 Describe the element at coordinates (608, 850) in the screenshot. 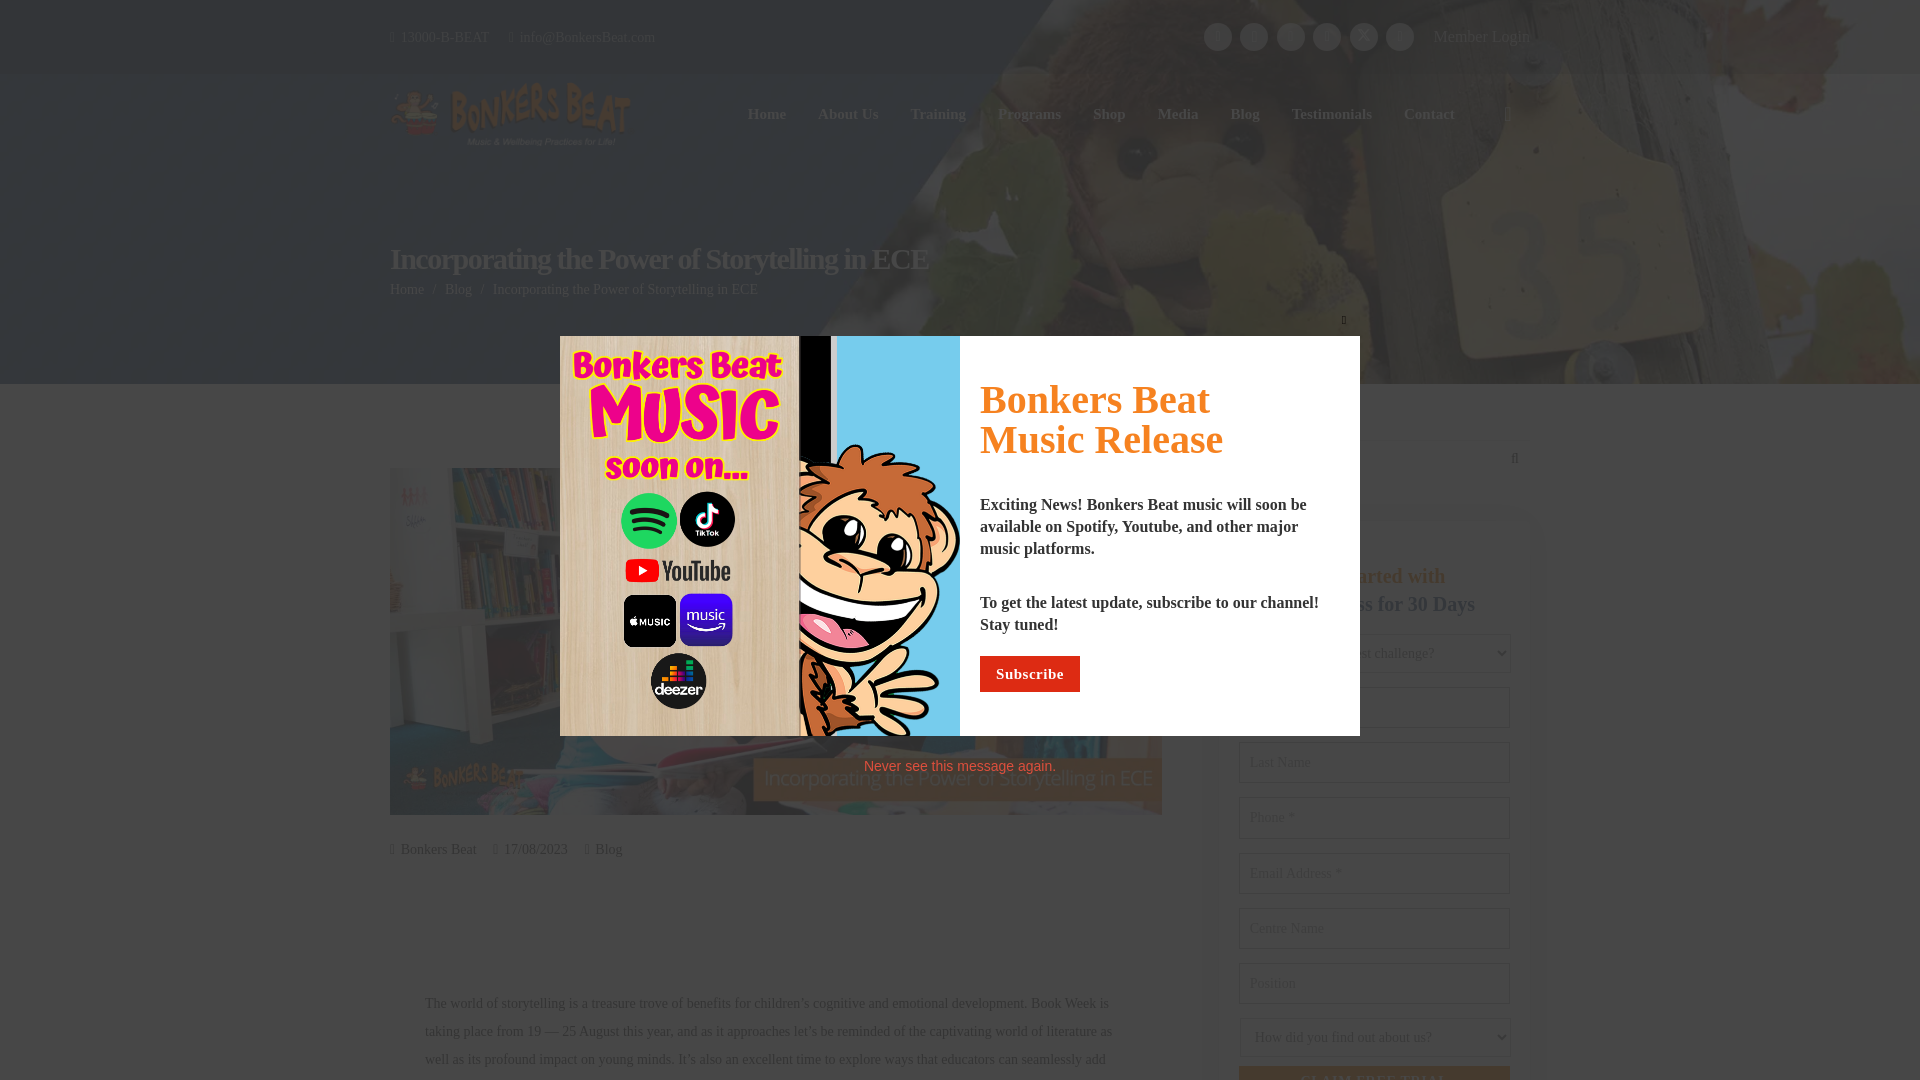

I see `Blog` at that location.